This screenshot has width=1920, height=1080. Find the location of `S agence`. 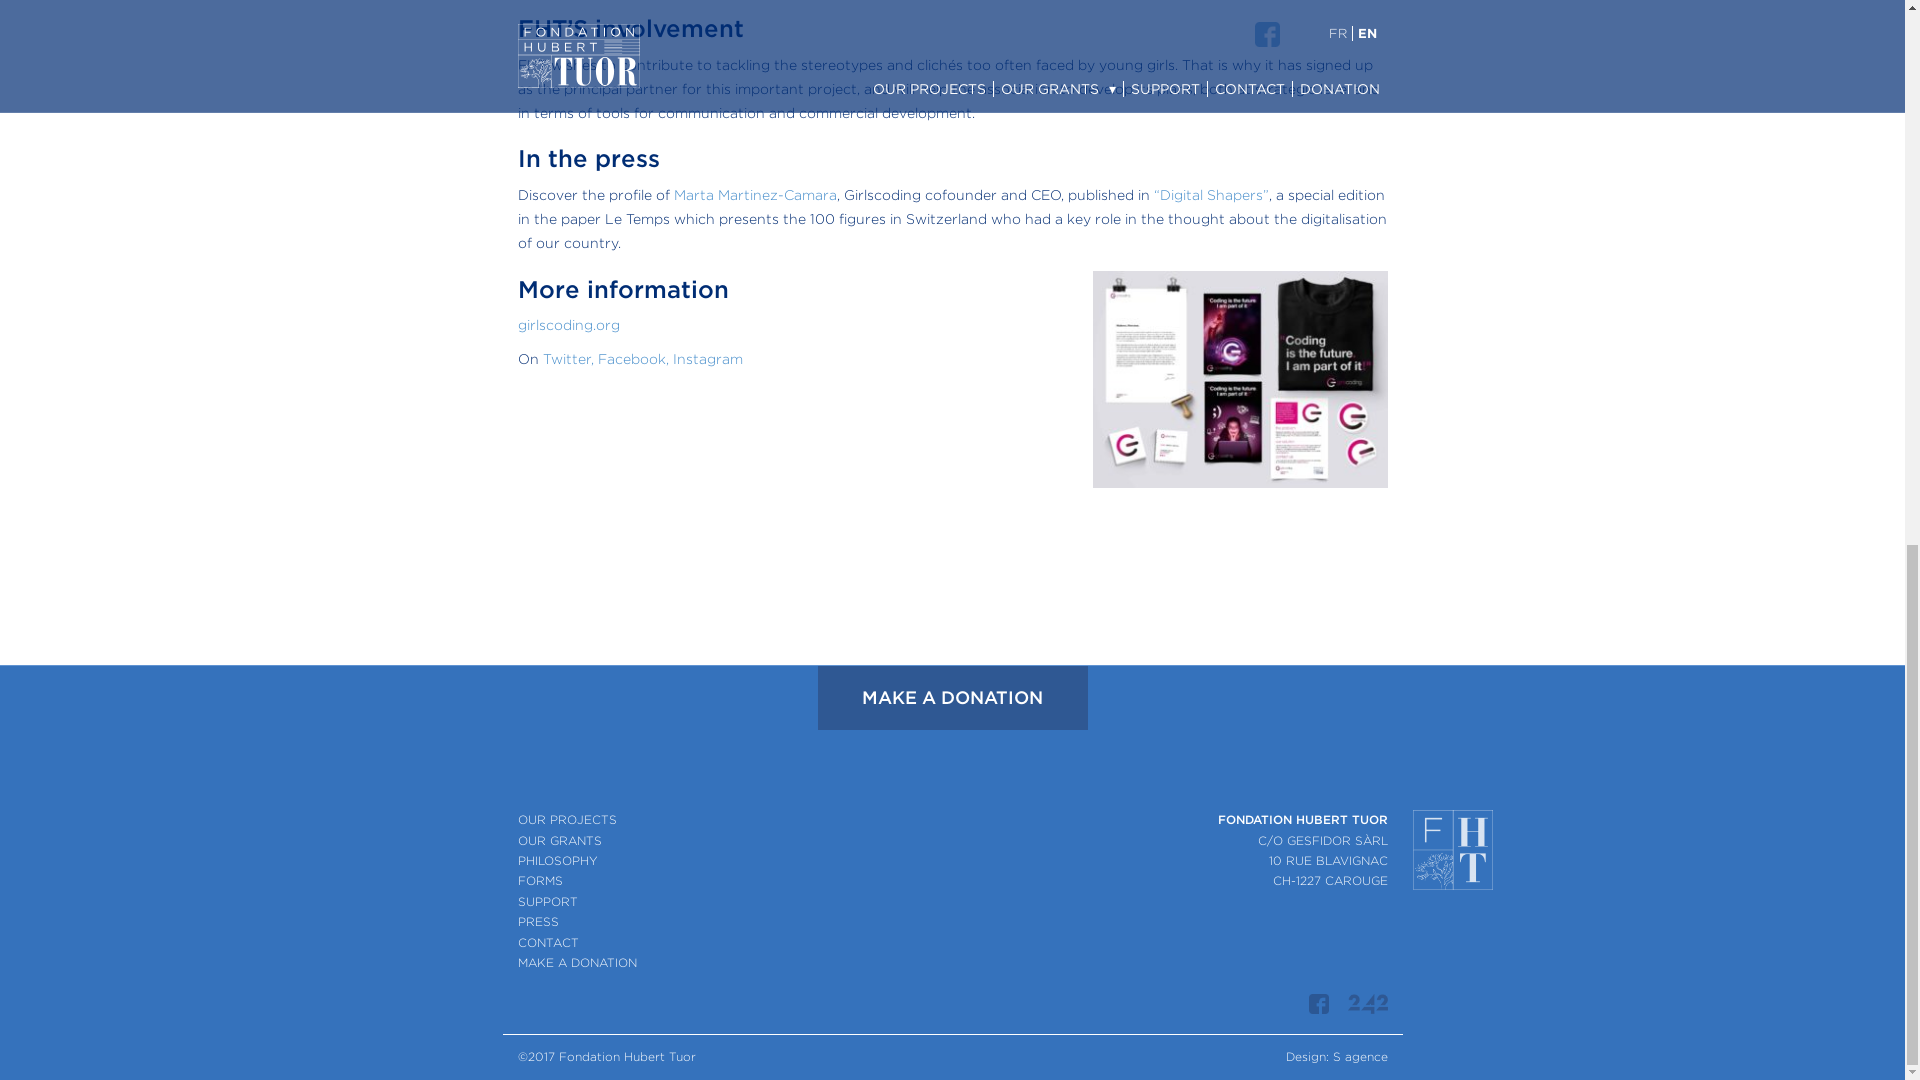

S agence is located at coordinates (1359, 1056).